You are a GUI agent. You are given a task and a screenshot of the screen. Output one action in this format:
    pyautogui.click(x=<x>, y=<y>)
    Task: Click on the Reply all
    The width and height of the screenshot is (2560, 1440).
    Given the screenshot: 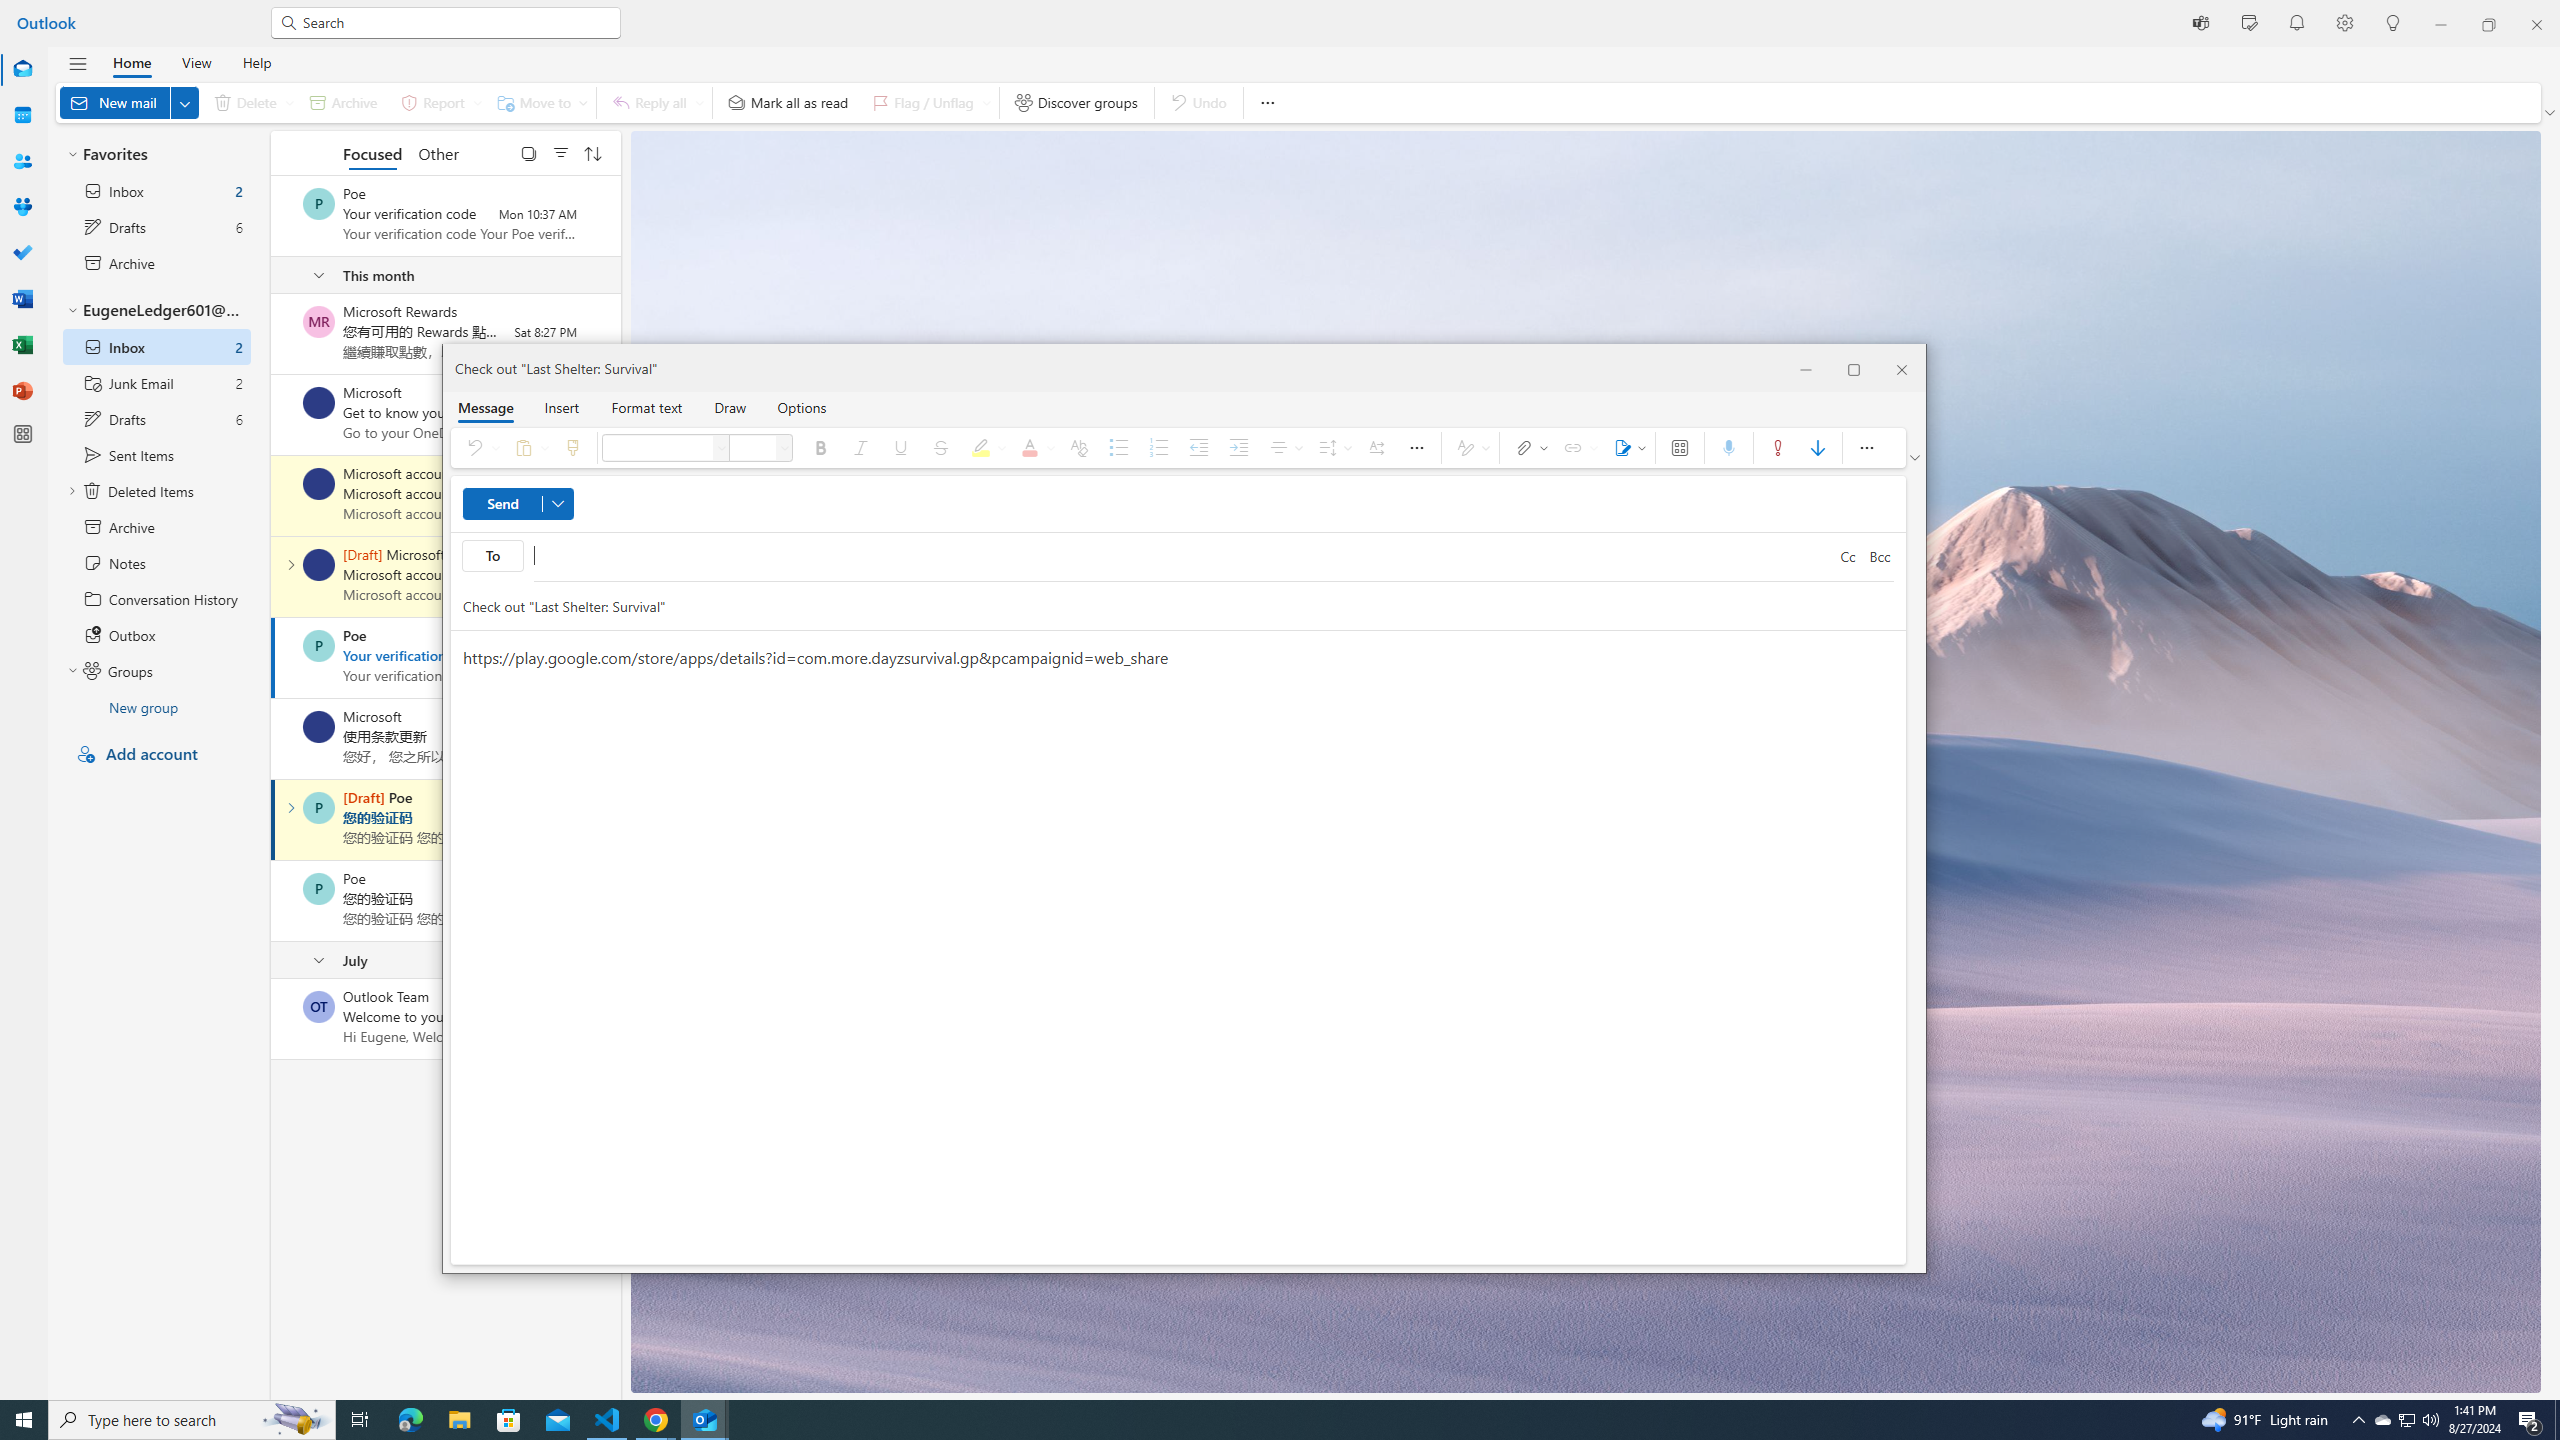 What is the action you would take?
    pyautogui.click(x=655, y=102)
    